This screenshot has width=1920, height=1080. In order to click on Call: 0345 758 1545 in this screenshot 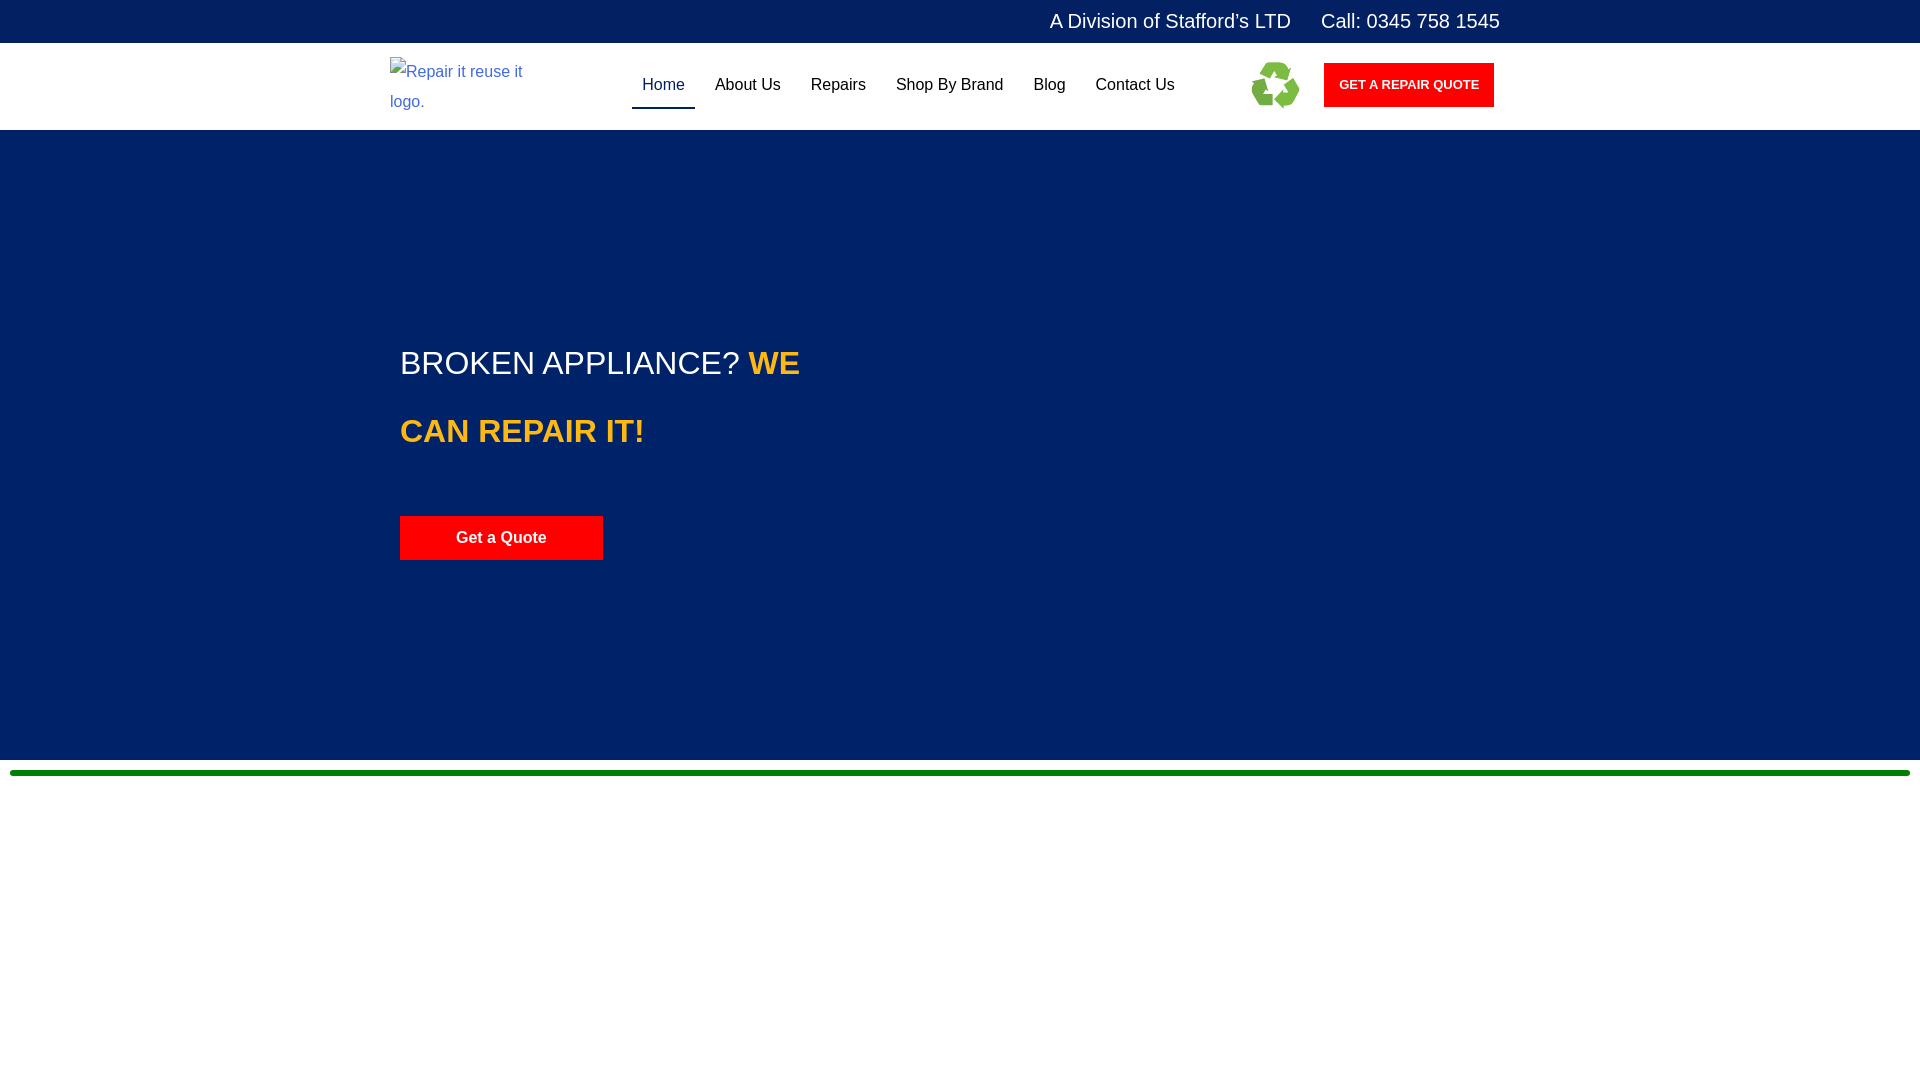, I will do `click(1410, 20)`.